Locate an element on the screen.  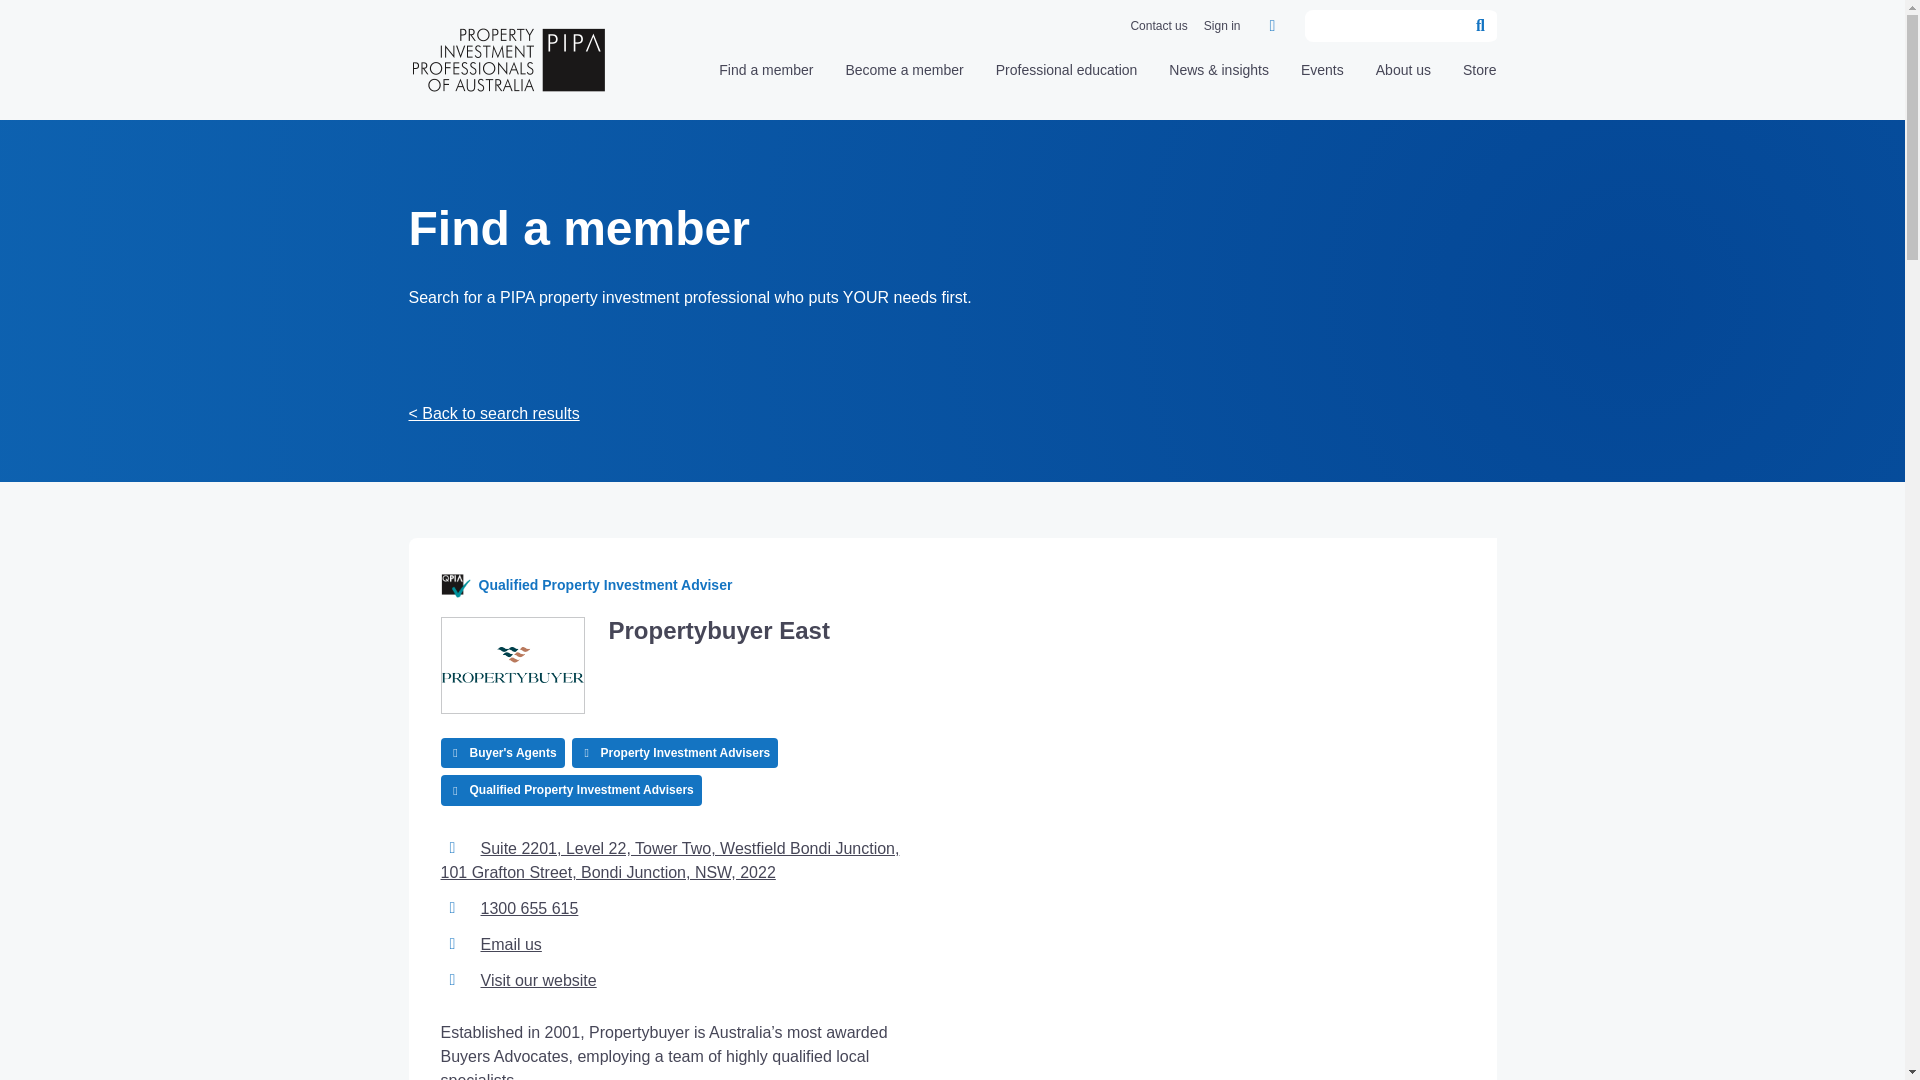
Visit our website is located at coordinates (538, 980).